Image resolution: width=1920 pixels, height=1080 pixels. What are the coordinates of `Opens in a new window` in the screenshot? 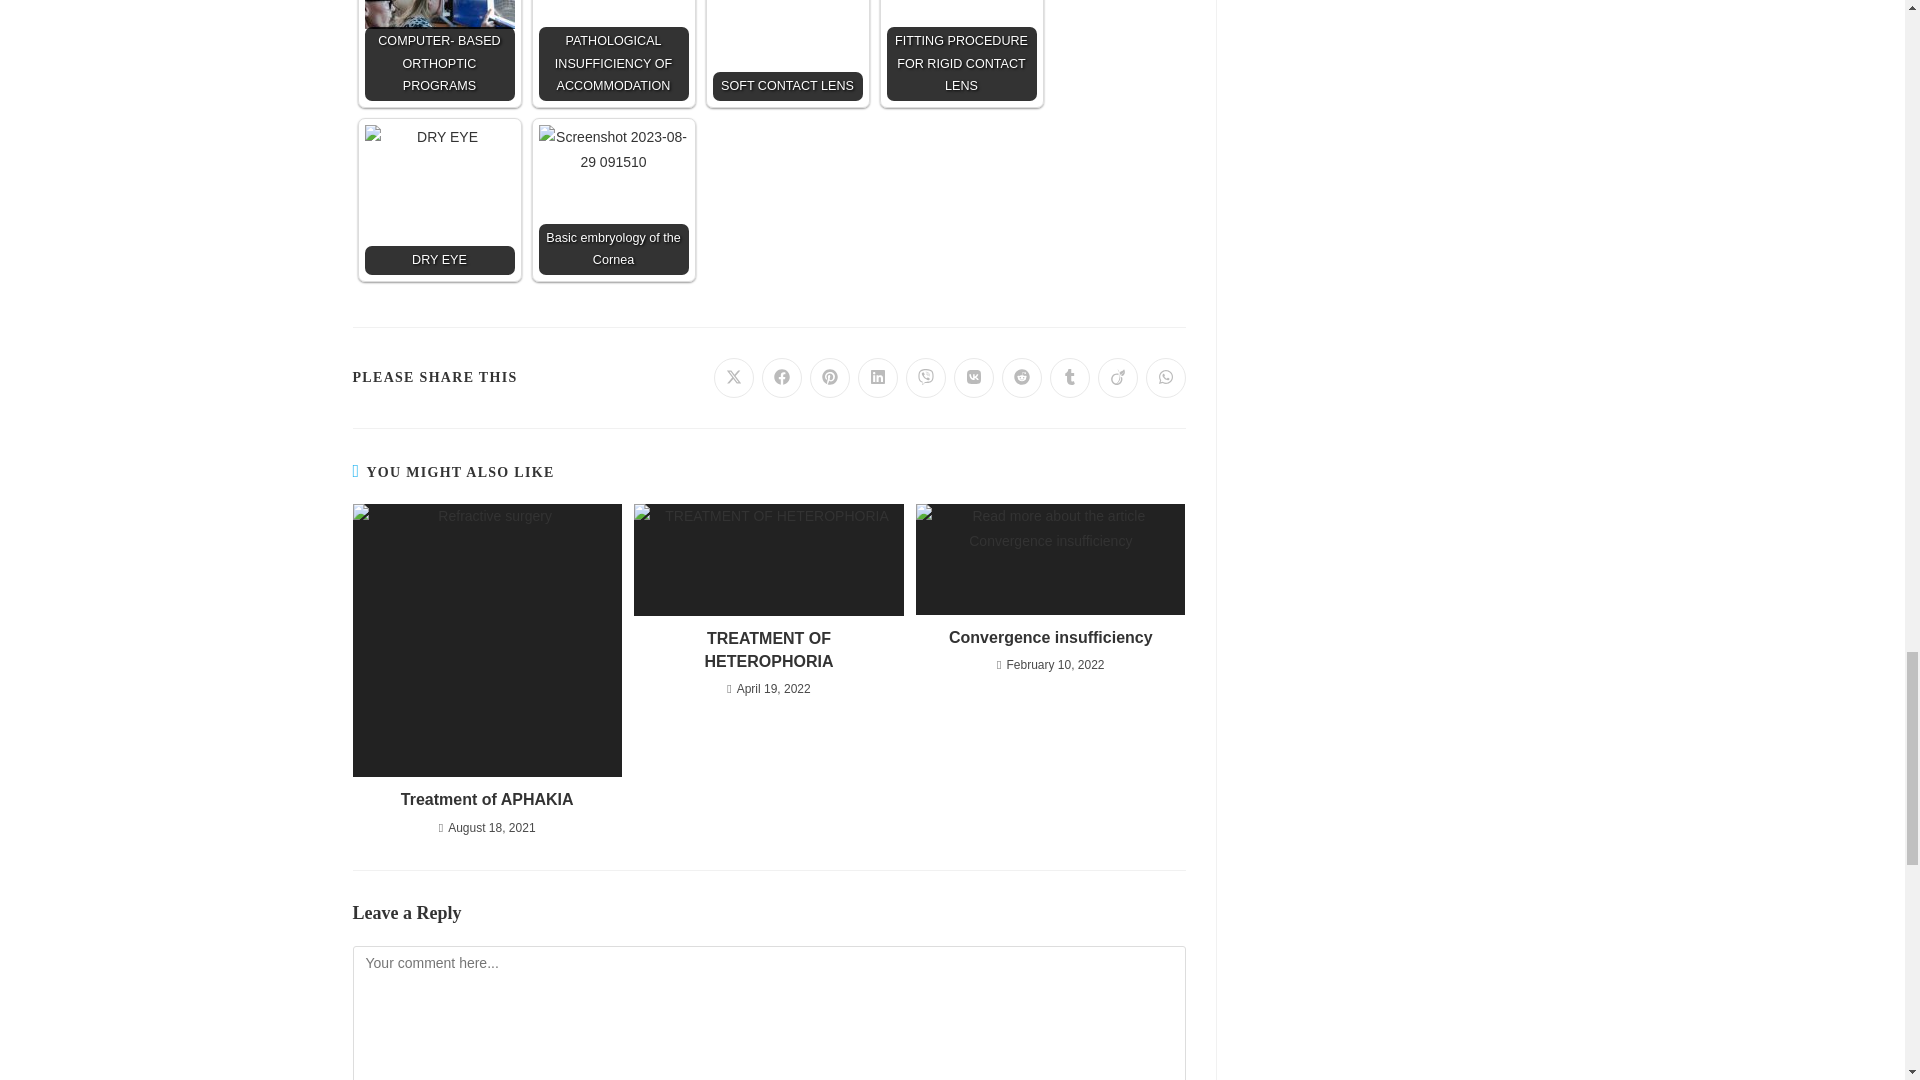 It's located at (878, 378).